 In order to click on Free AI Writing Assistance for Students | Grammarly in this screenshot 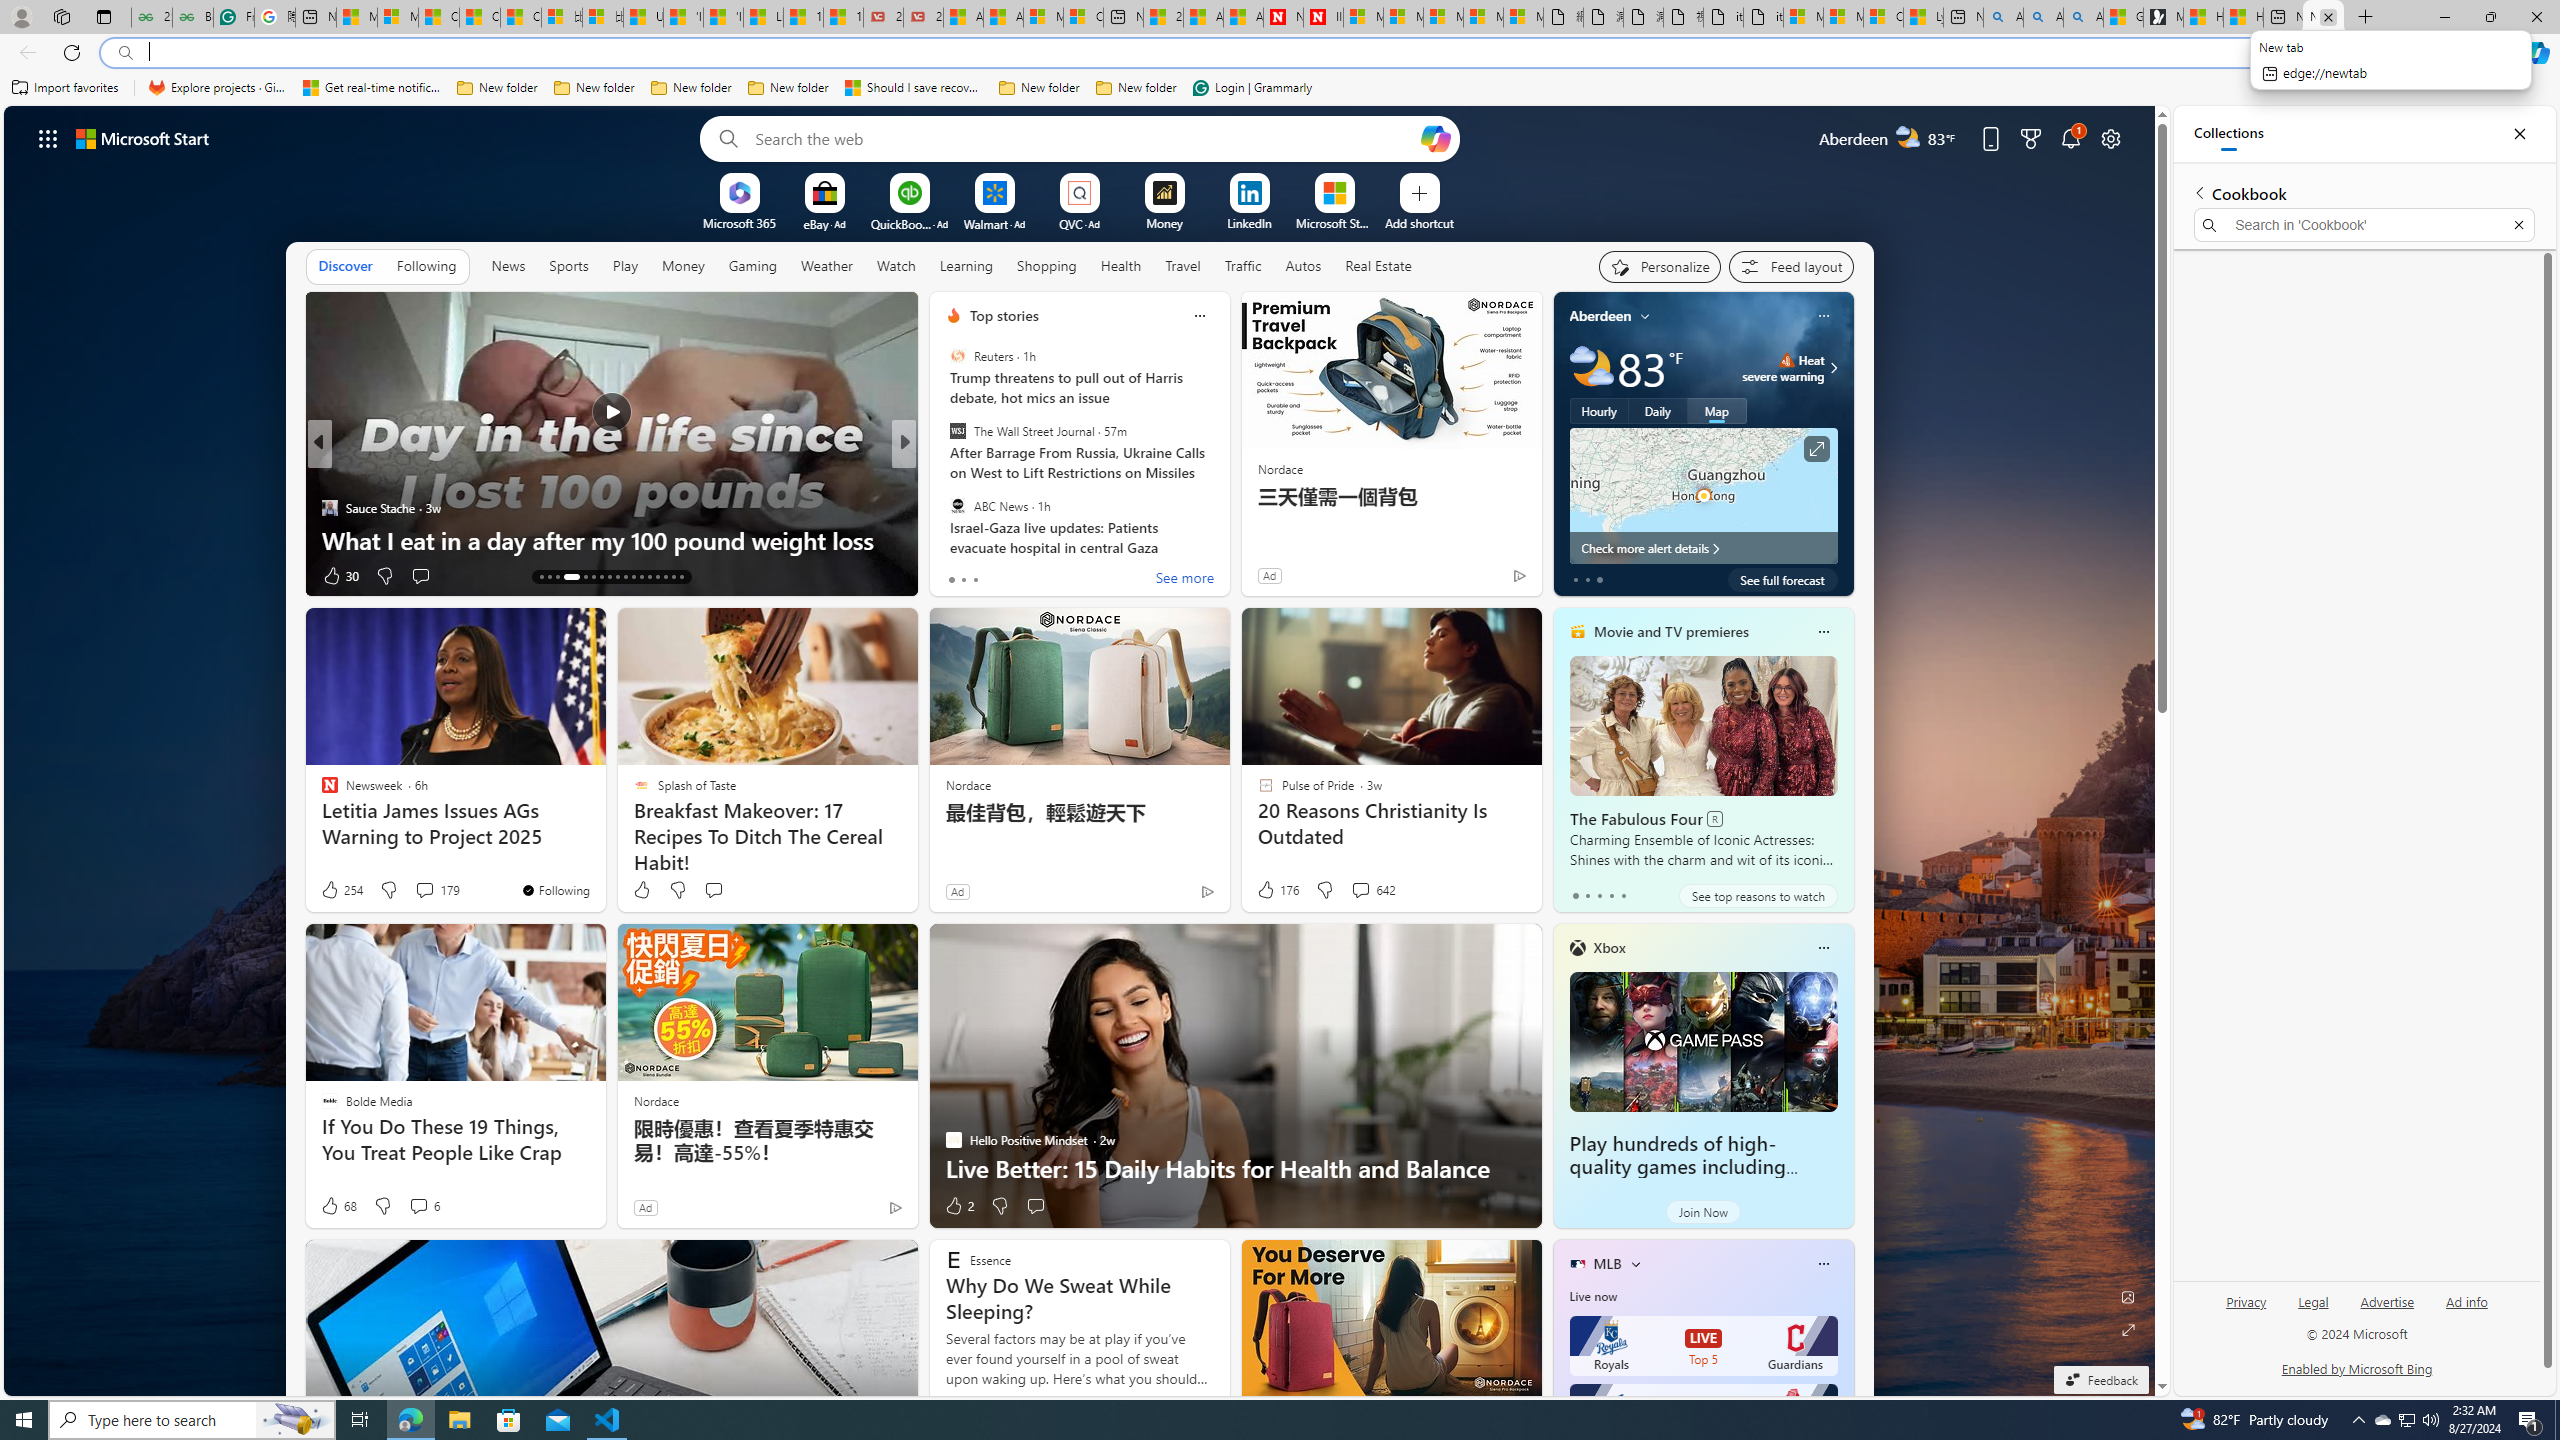, I will do `click(234, 17)`.